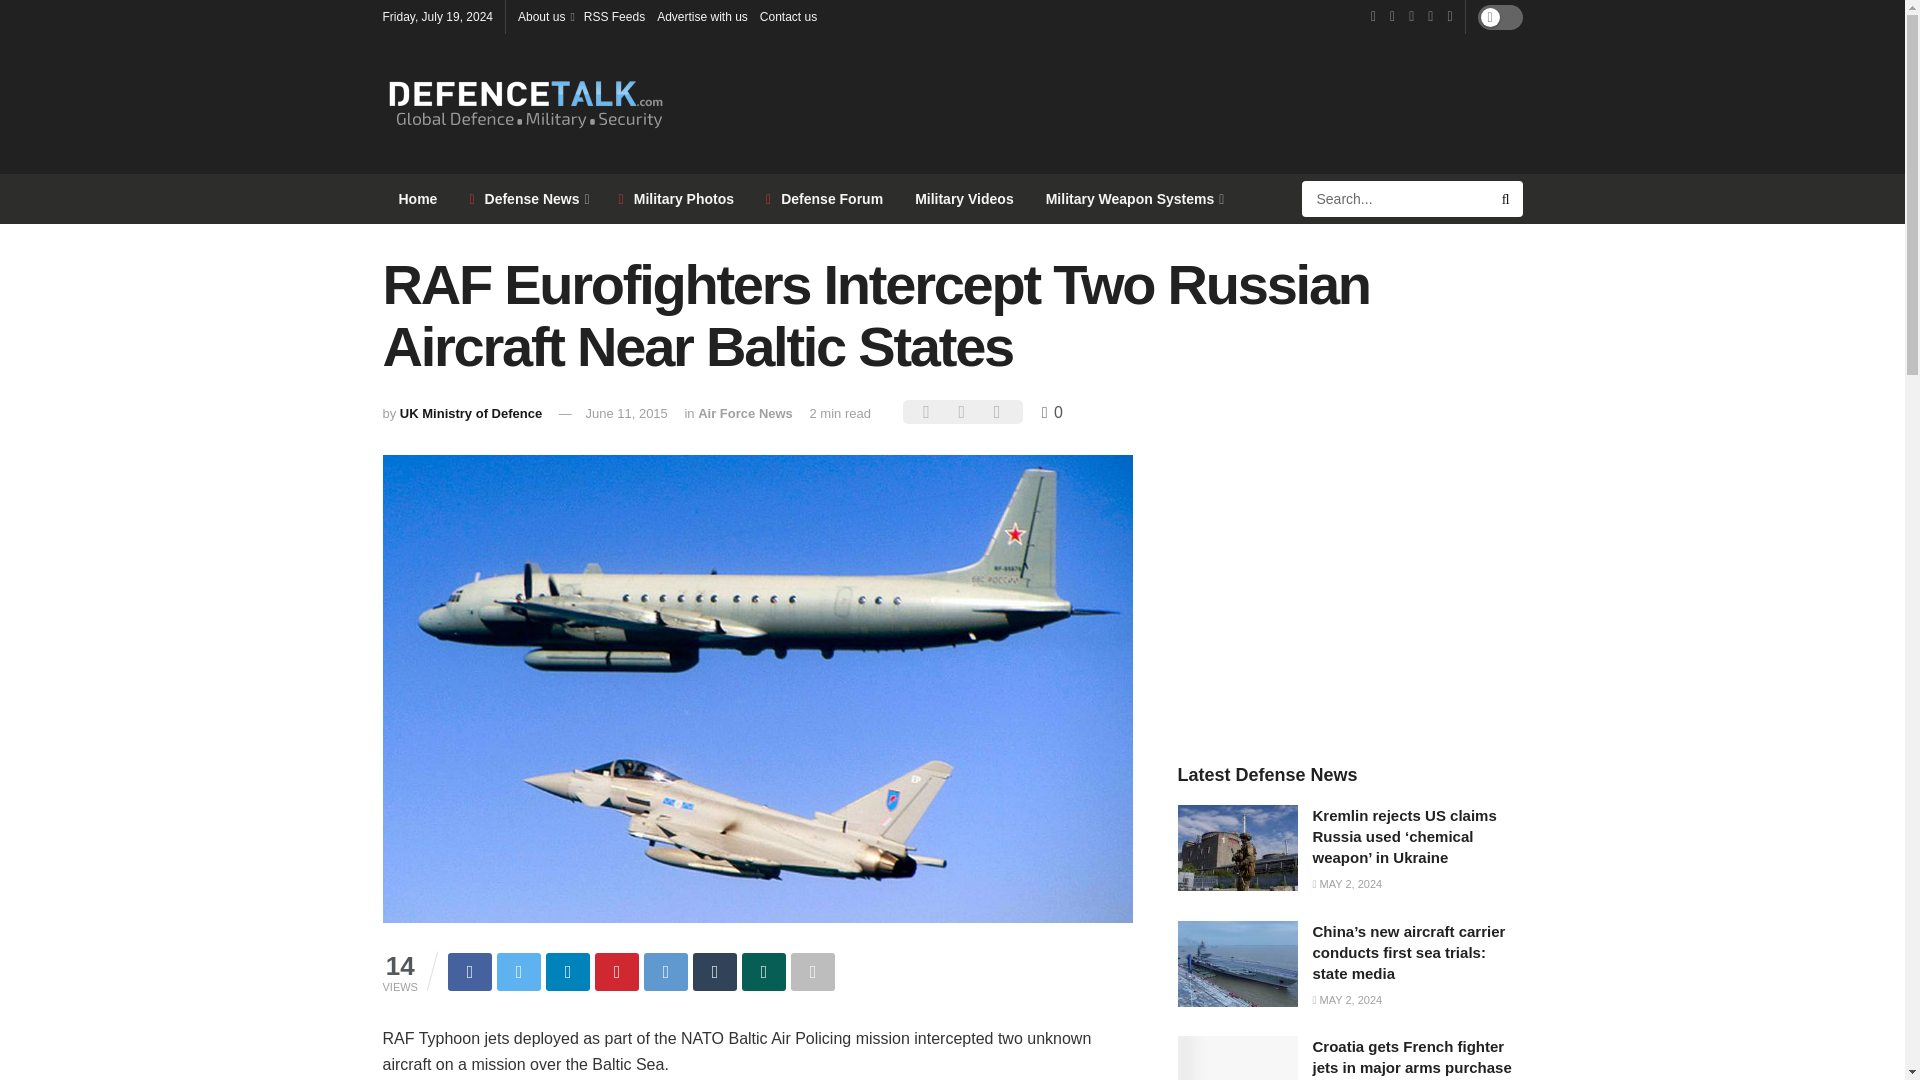 The image size is (1920, 1080). Describe the element at coordinates (545, 16) in the screenshot. I see `About Defense Talk` at that location.